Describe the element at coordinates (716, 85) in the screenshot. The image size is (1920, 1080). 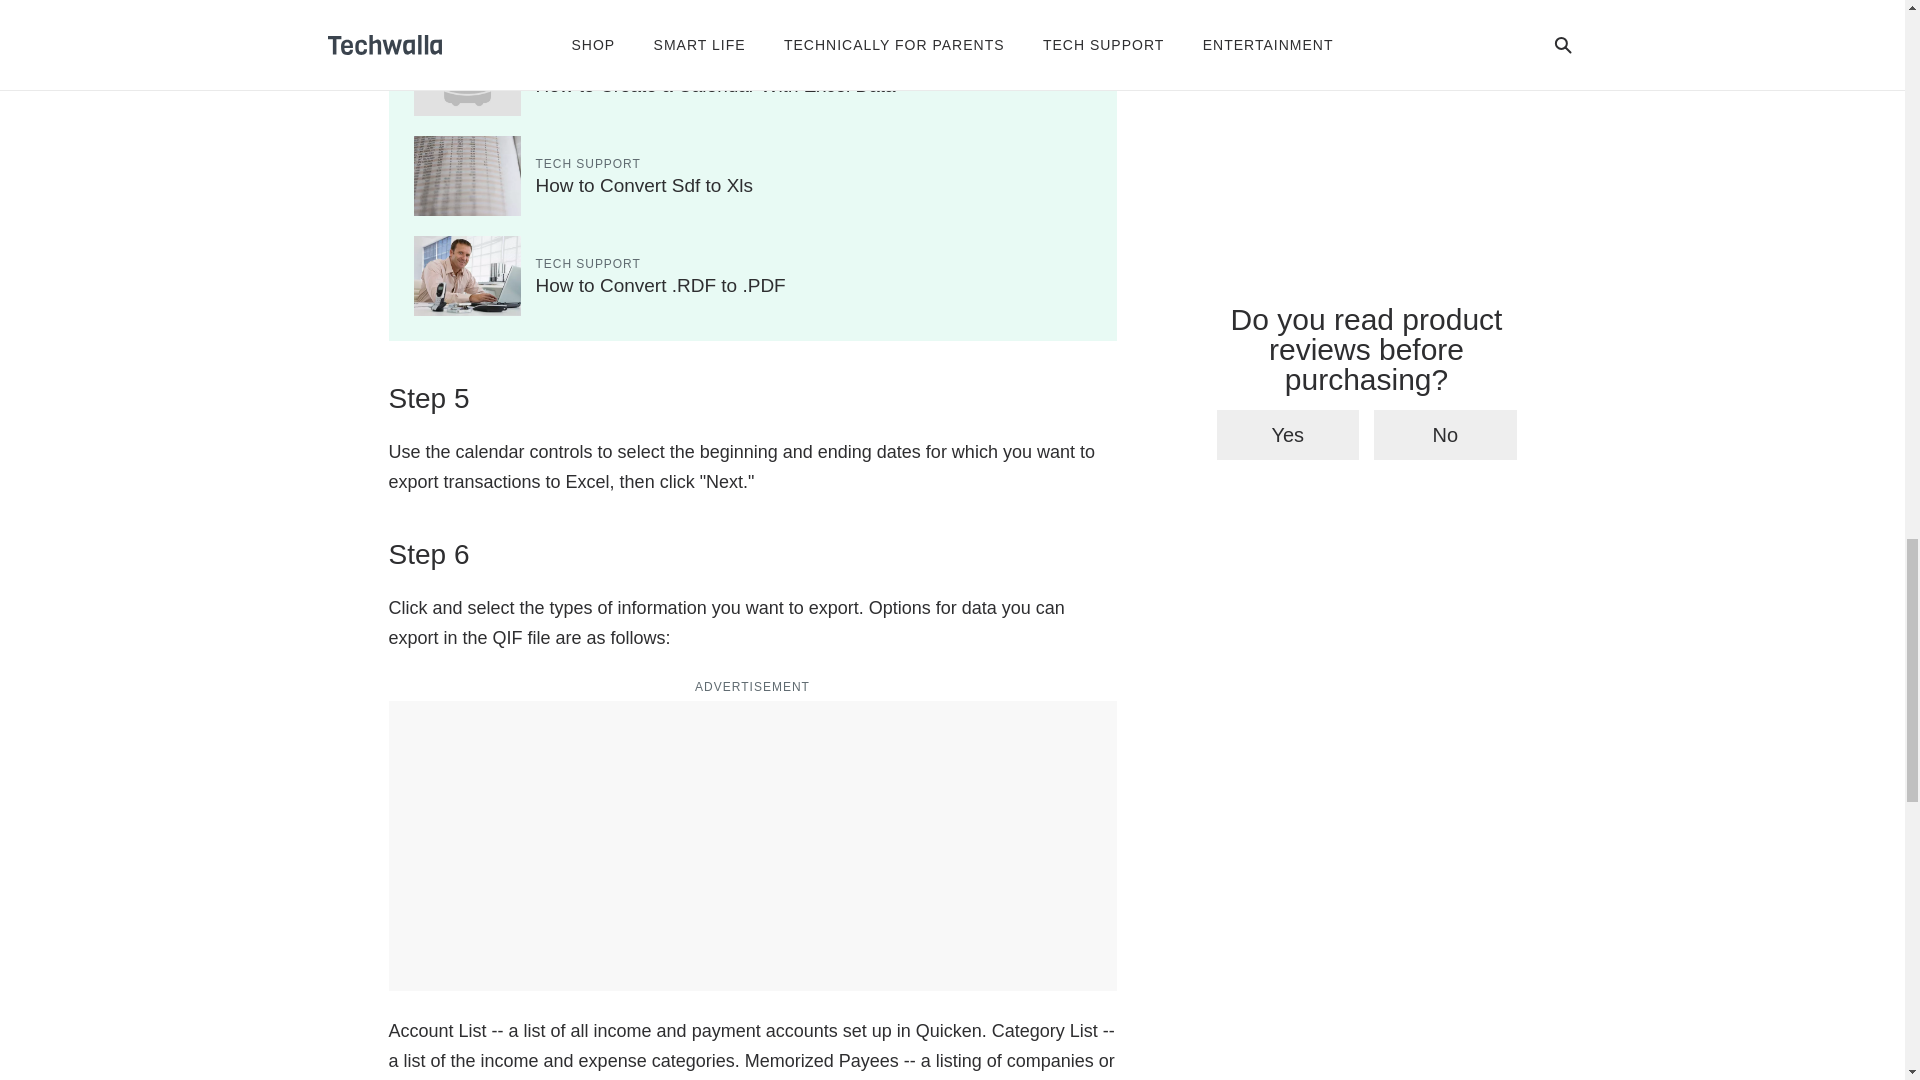
I see `How to Create a Calendar With Excel Data` at that location.